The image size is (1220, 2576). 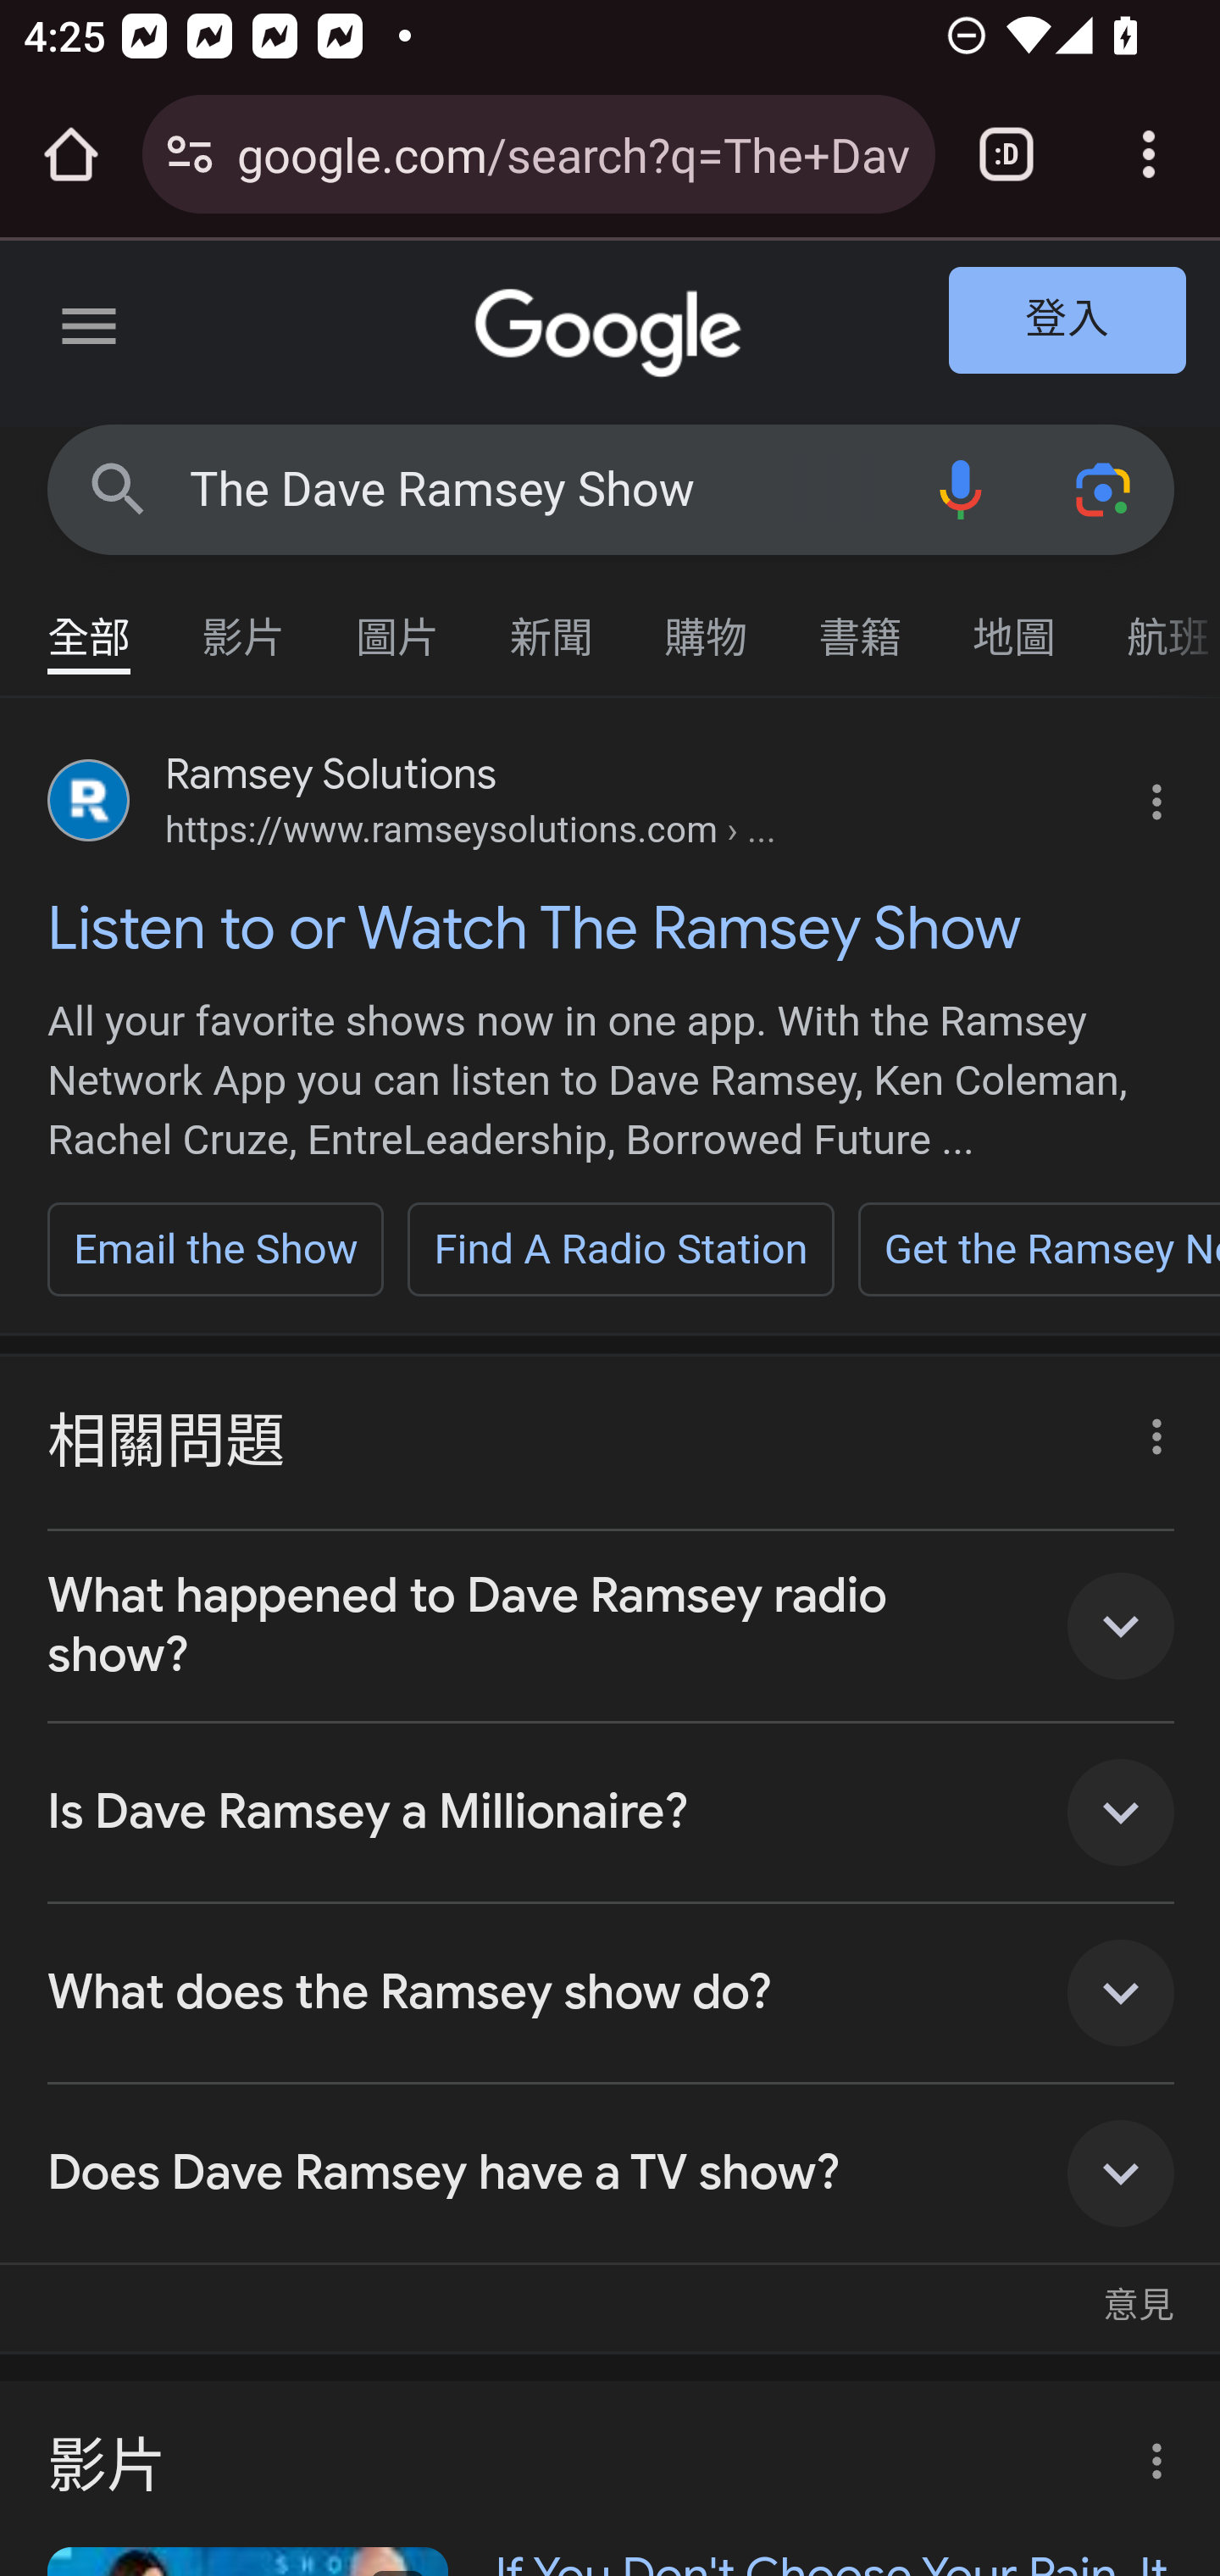 What do you see at coordinates (1149, 154) in the screenshot?
I see `Customize and control Google Chrome` at bounding box center [1149, 154].